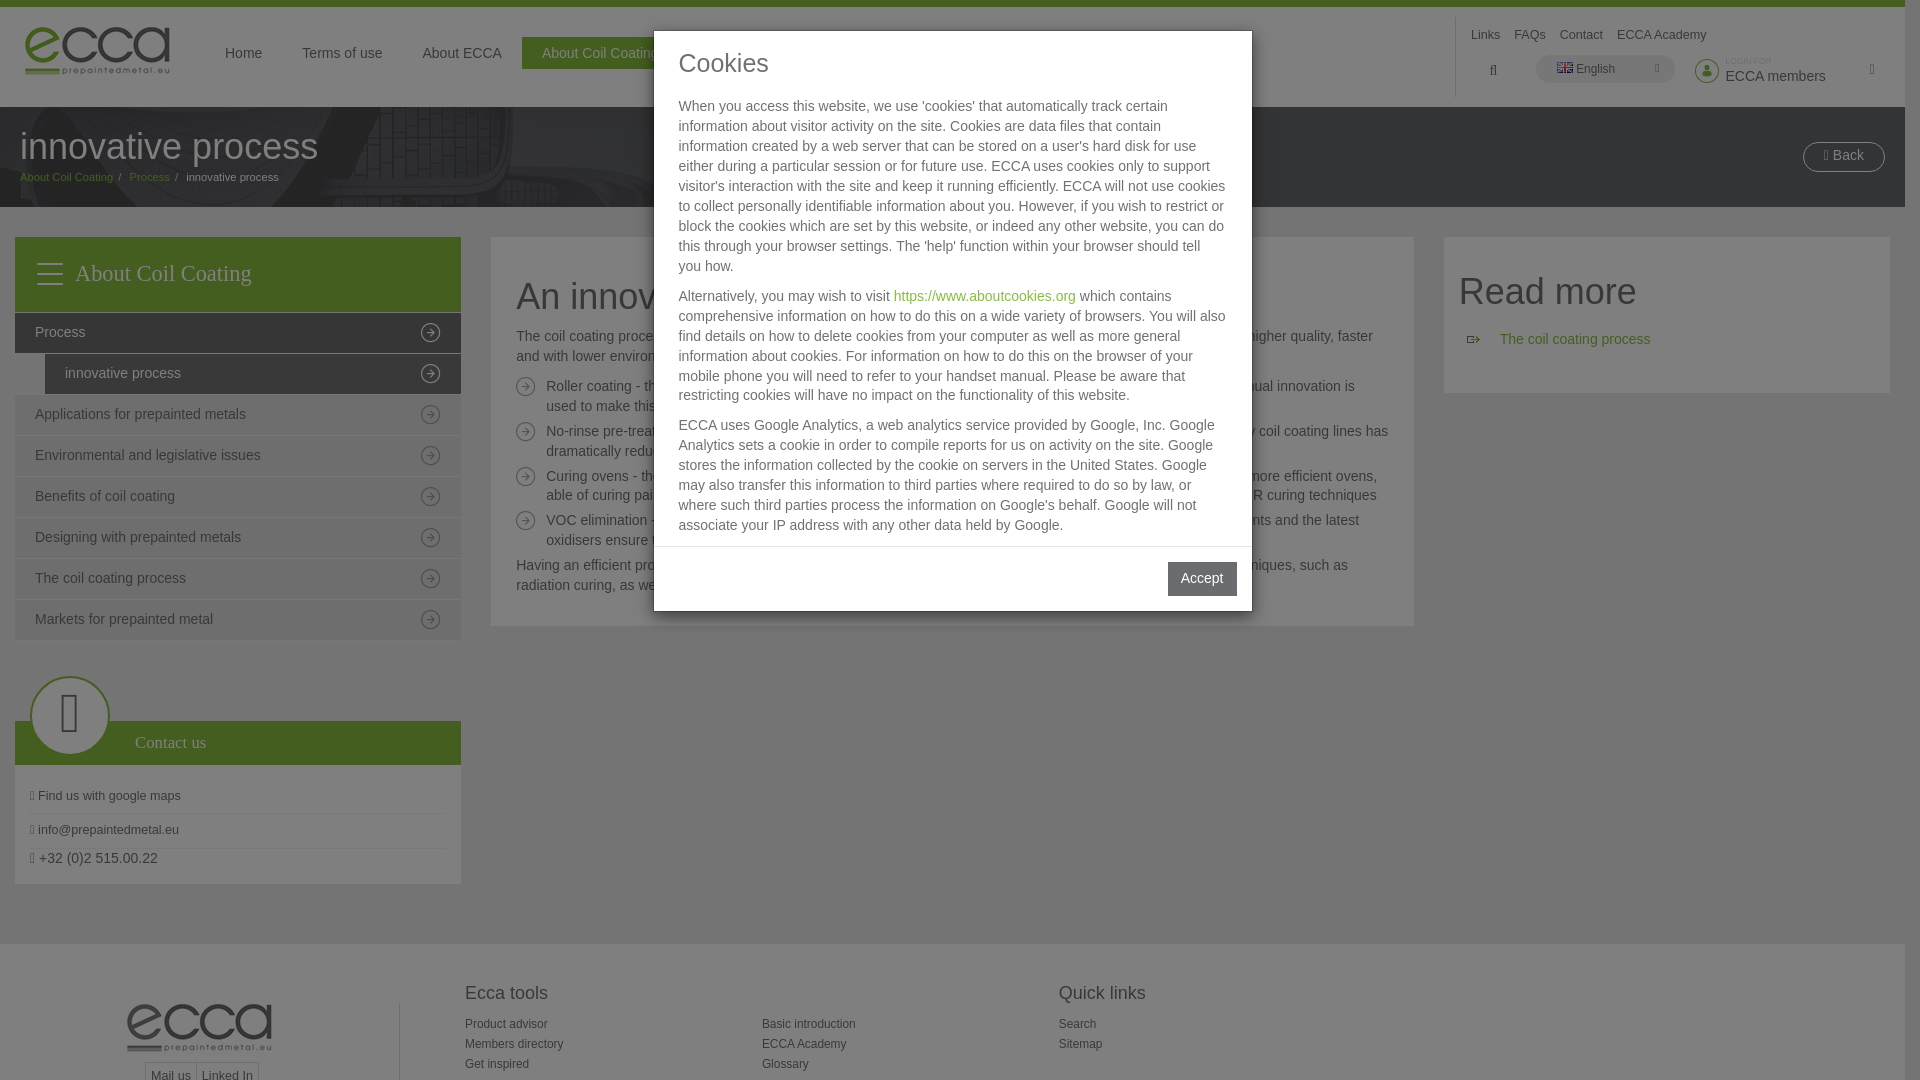  What do you see at coordinates (1662, 35) in the screenshot?
I see `ECCA Academy` at bounding box center [1662, 35].